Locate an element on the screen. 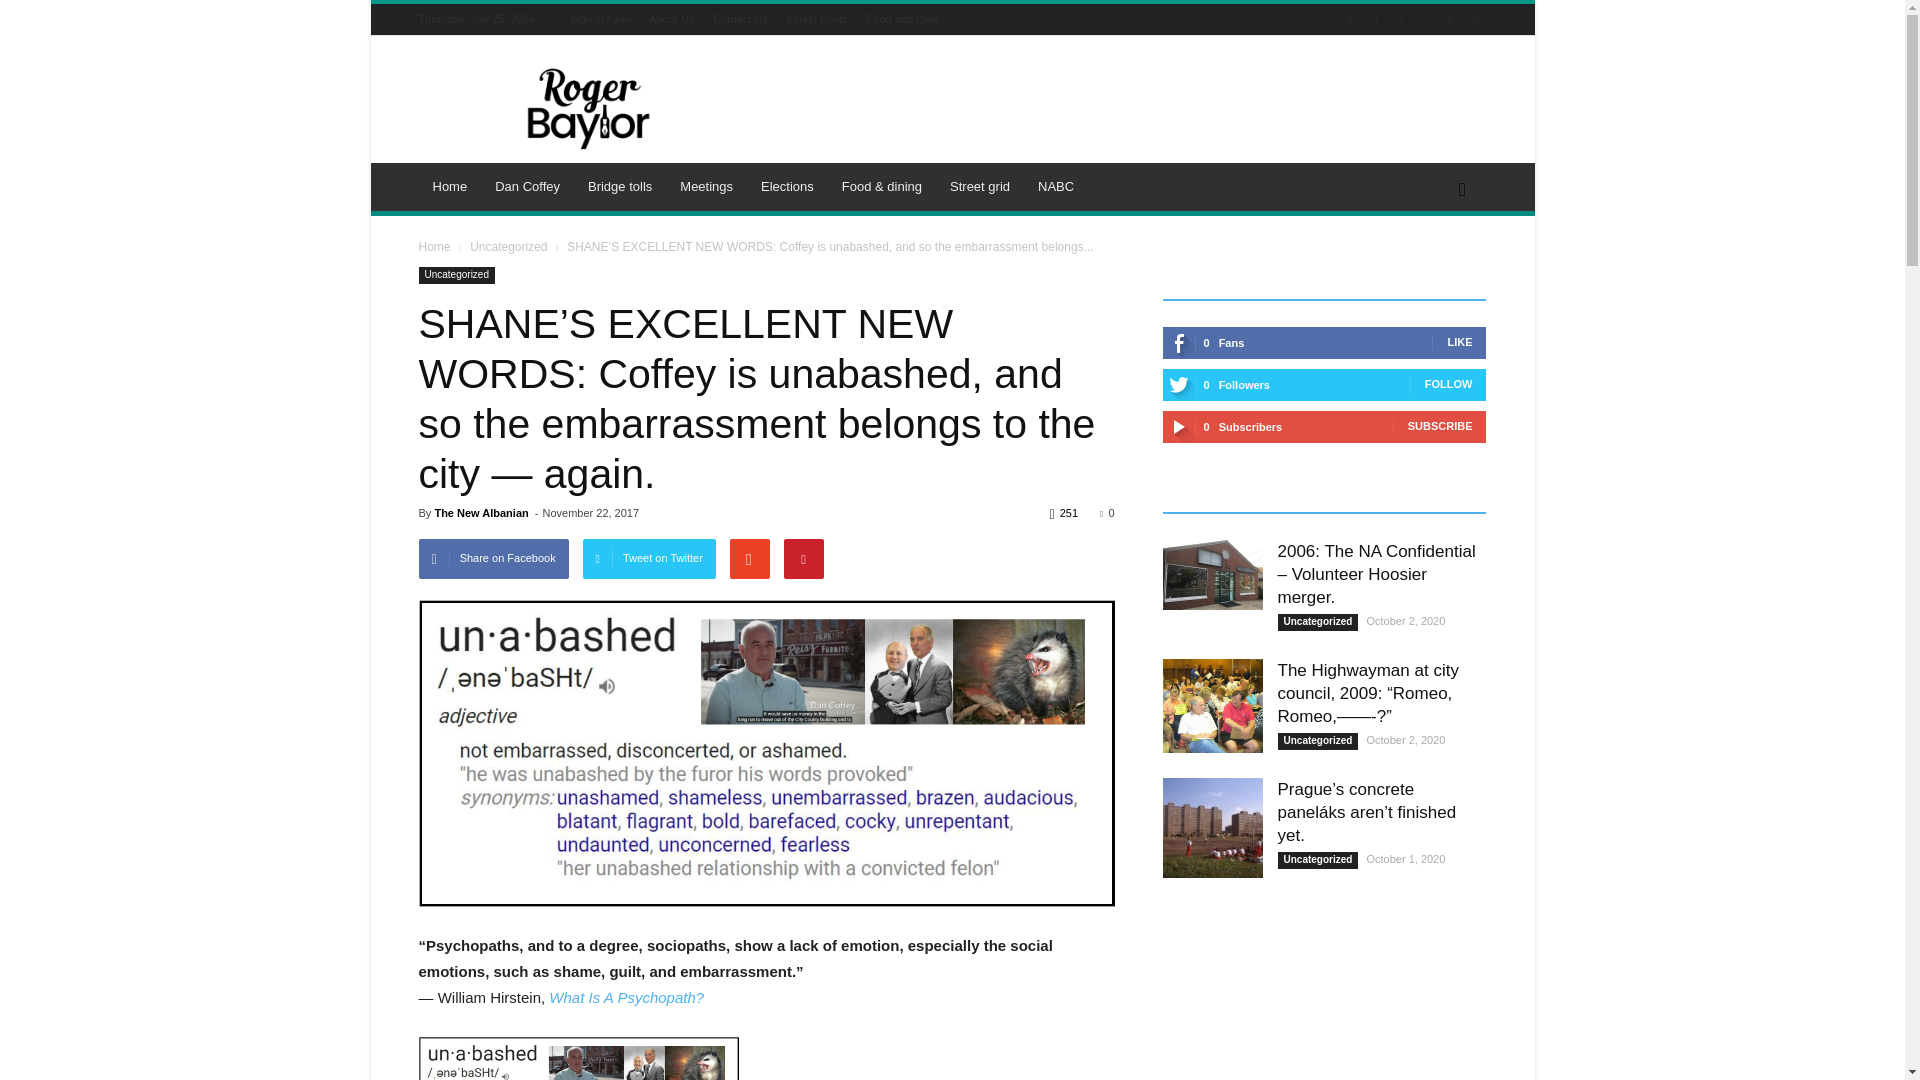 This screenshot has height=1080, width=1920. Behance is located at coordinates (1350, 18).